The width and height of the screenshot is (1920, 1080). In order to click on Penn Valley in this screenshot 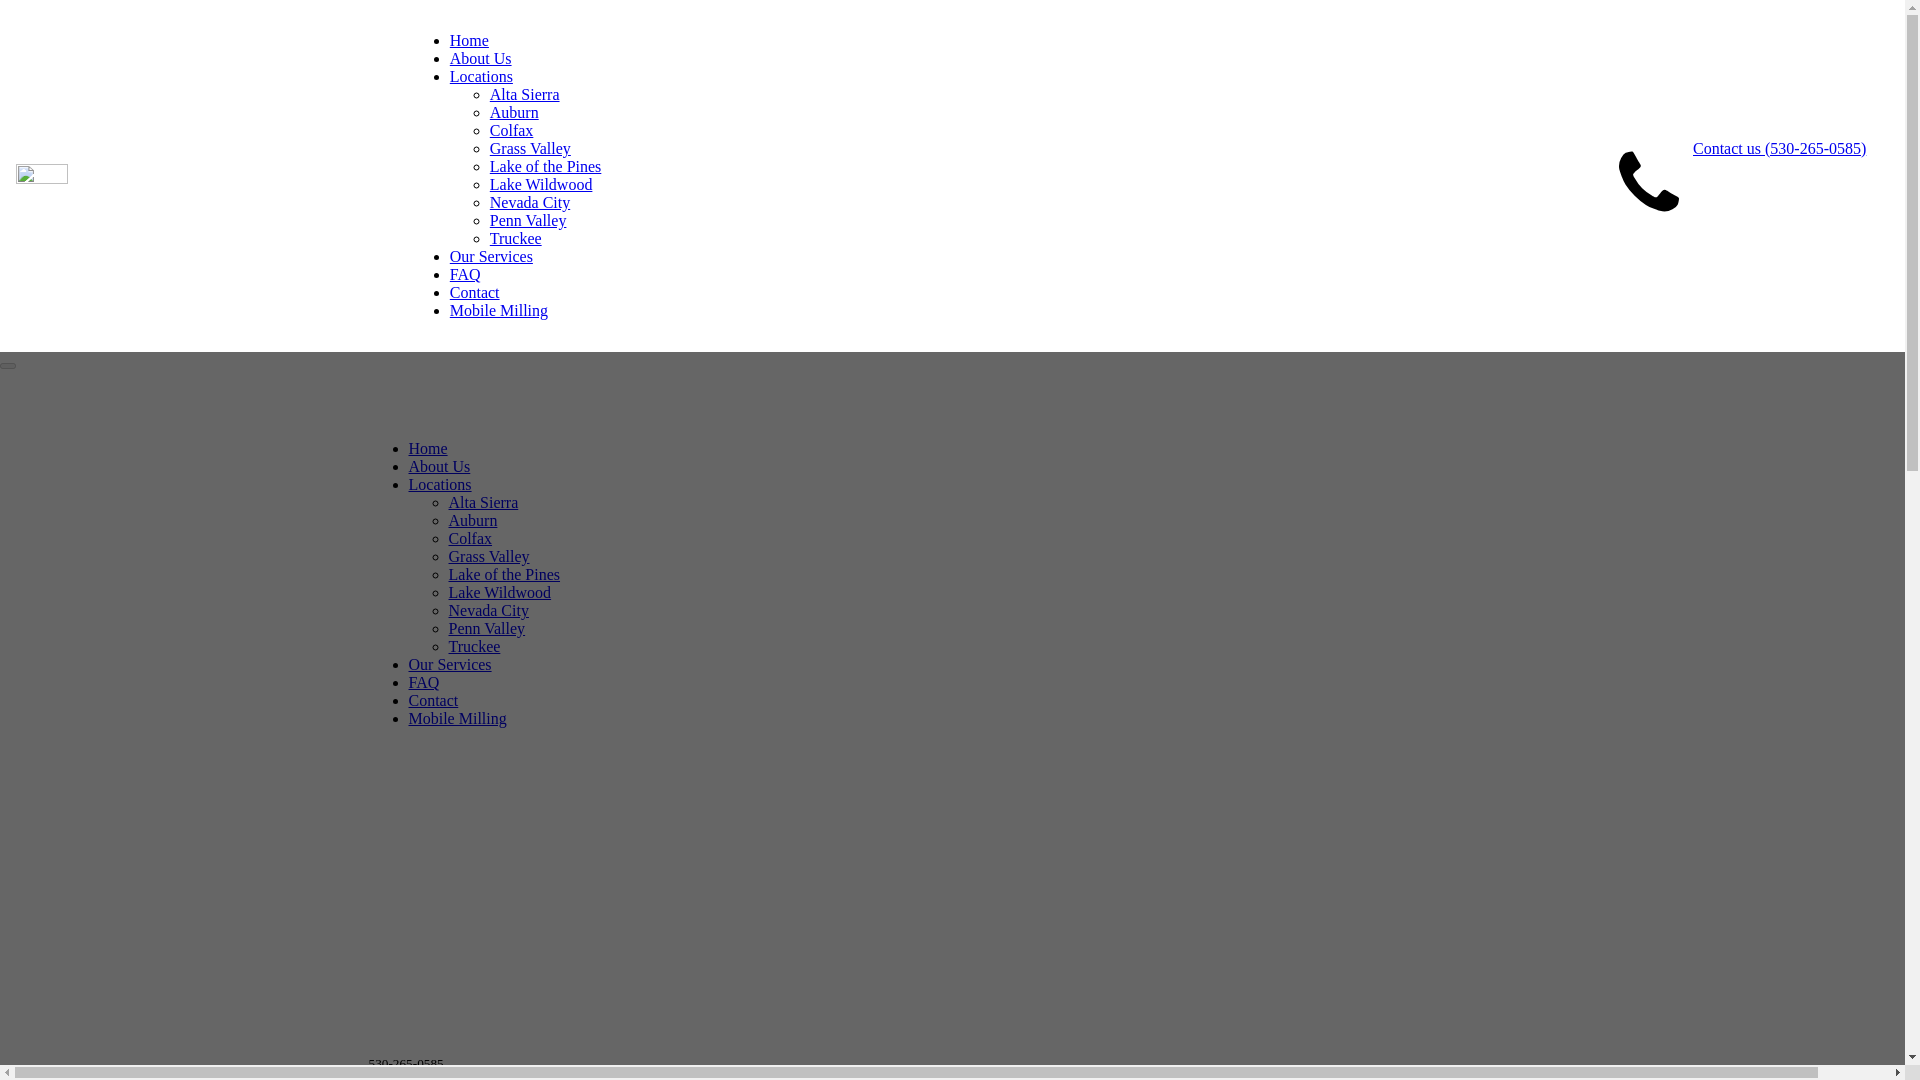, I will do `click(528, 220)`.